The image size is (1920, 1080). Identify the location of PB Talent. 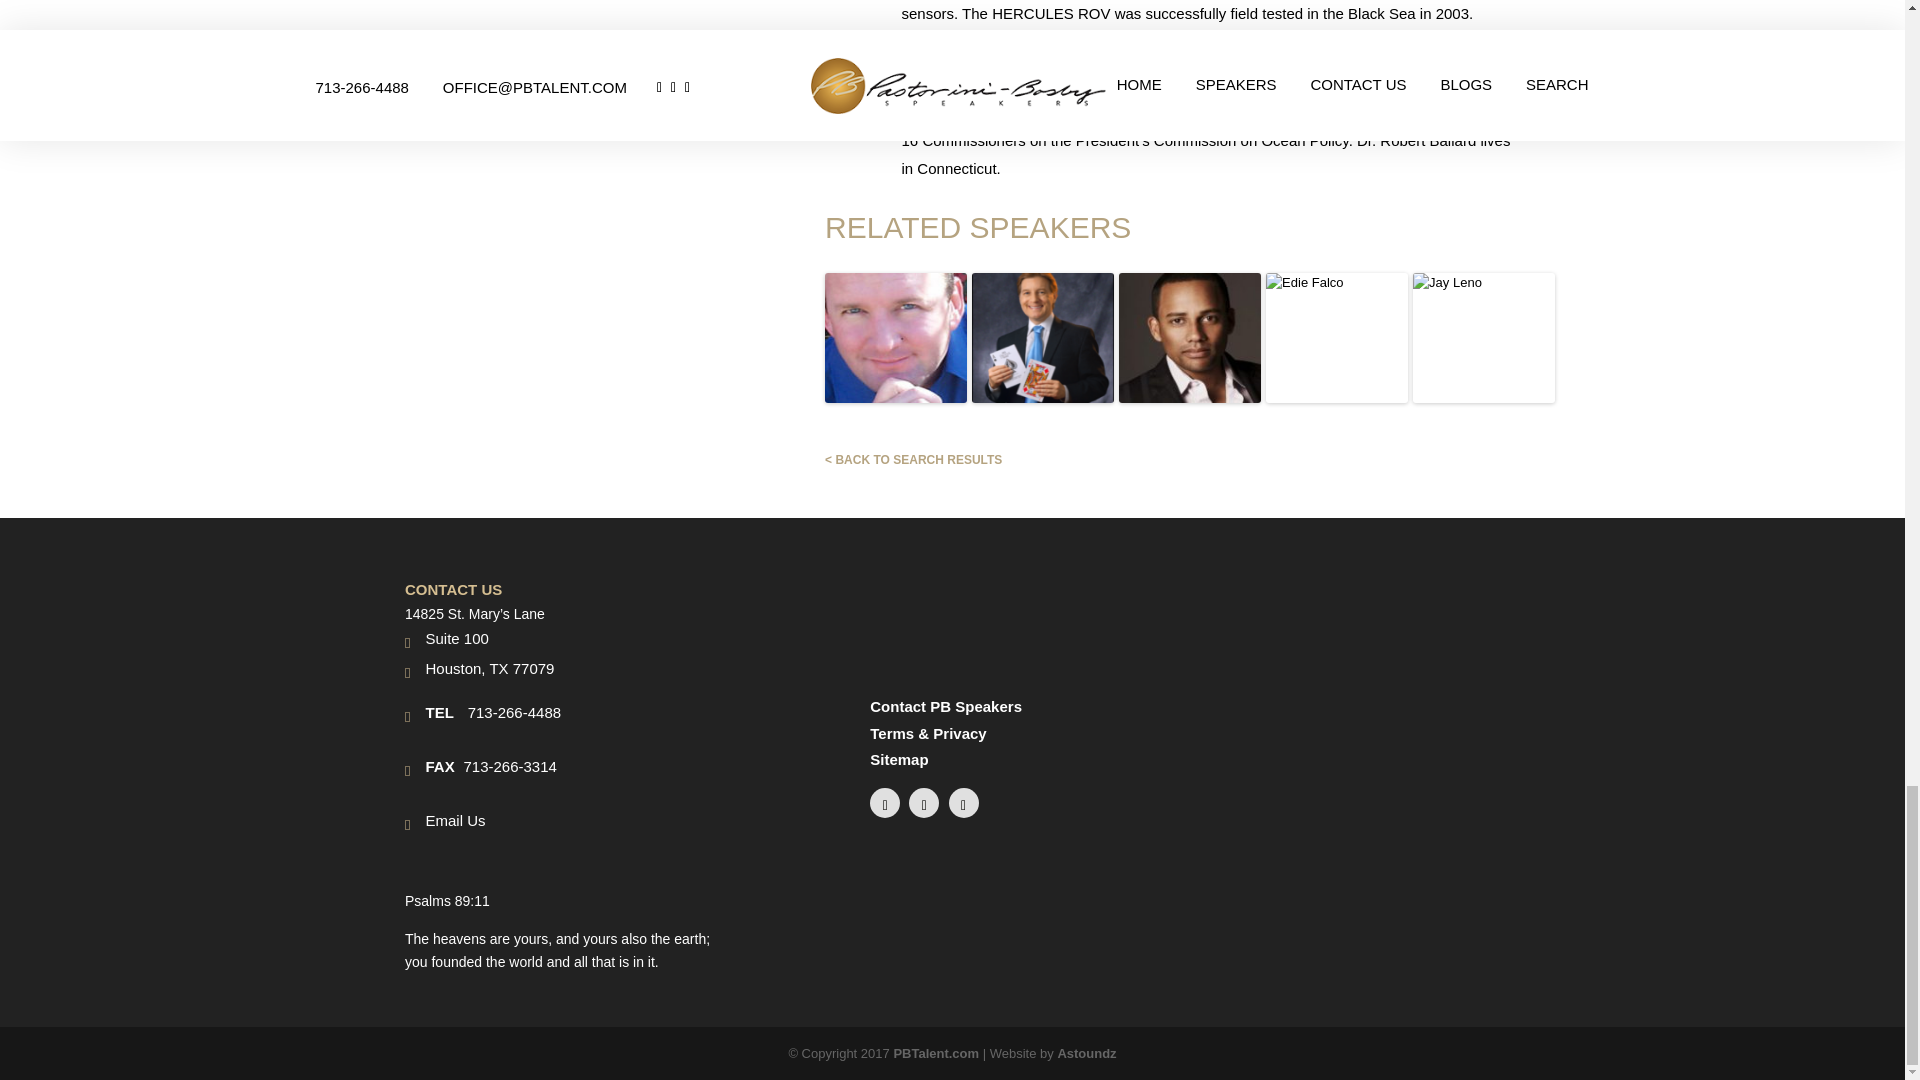
(936, 1053).